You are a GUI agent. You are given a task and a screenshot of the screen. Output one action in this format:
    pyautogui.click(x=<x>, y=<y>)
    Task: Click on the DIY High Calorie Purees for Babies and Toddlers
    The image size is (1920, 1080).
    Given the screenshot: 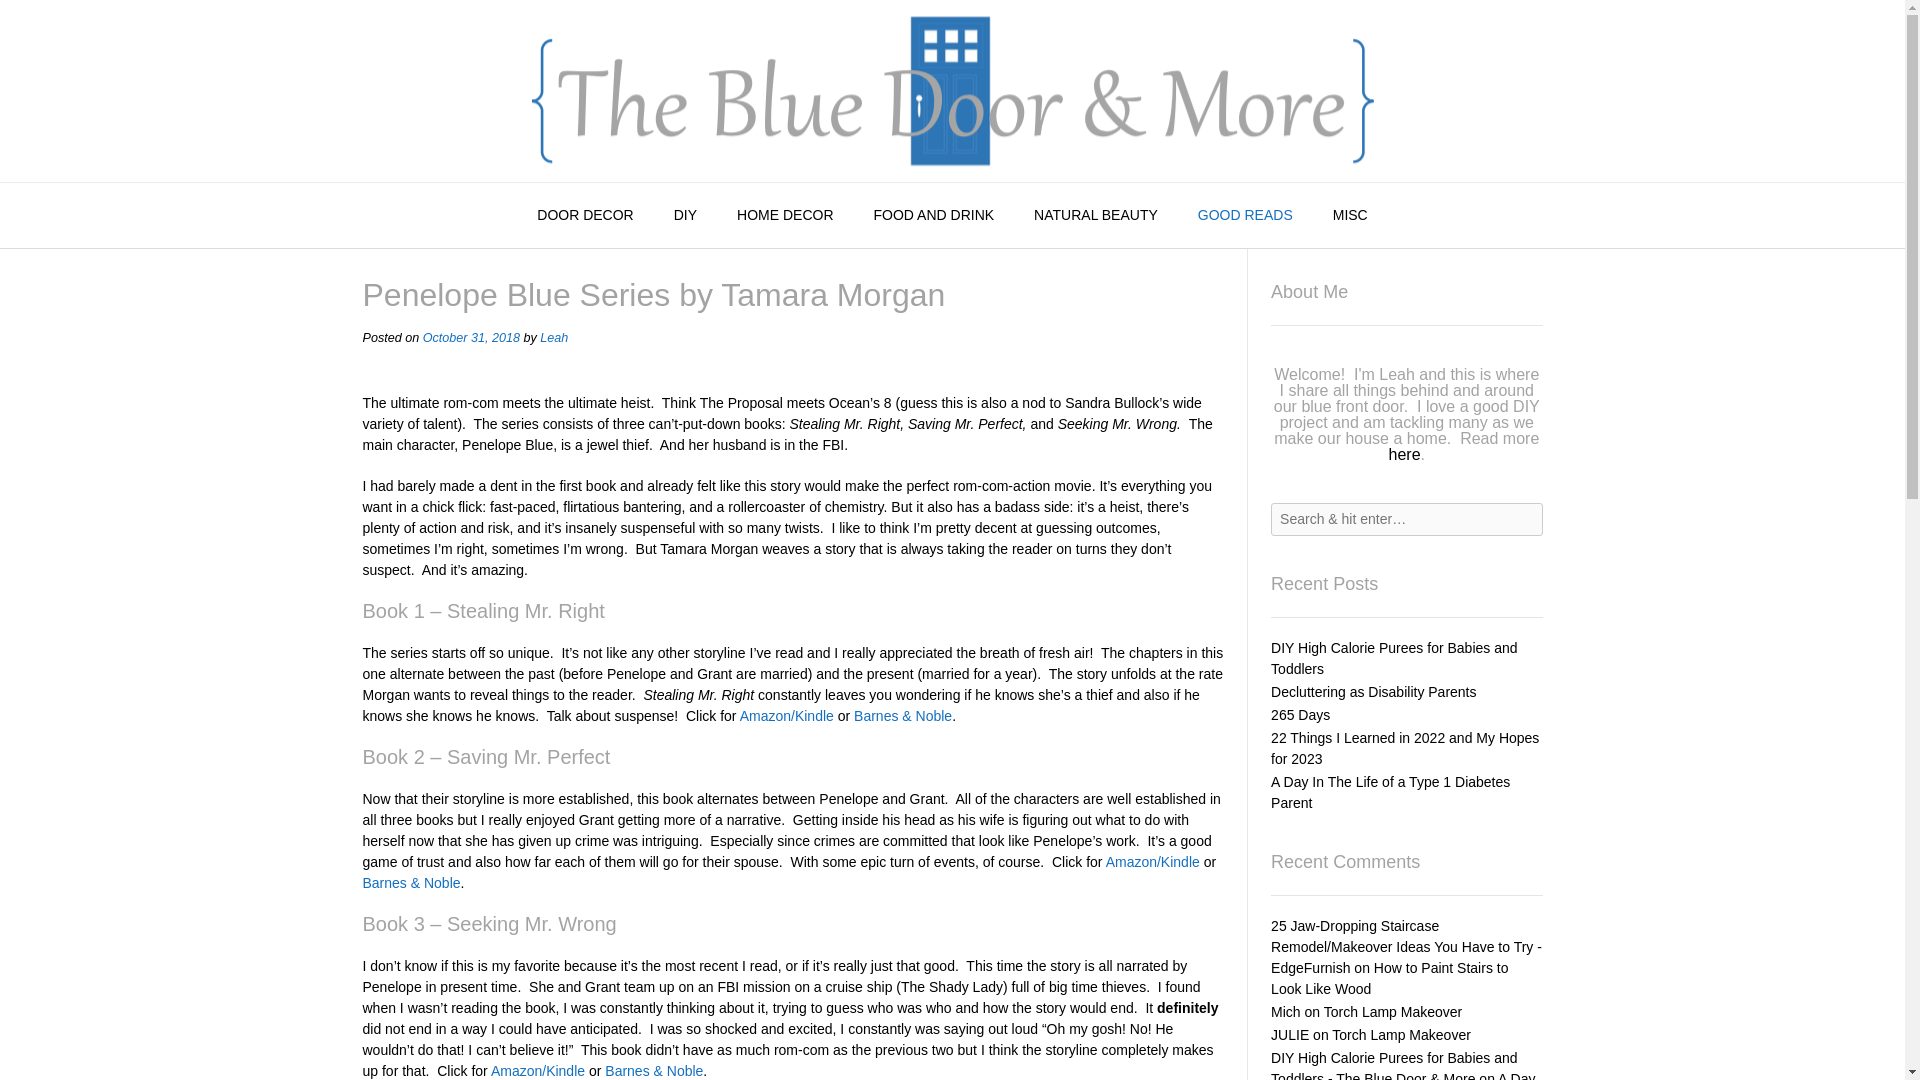 What is the action you would take?
    pyautogui.click(x=1394, y=658)
    